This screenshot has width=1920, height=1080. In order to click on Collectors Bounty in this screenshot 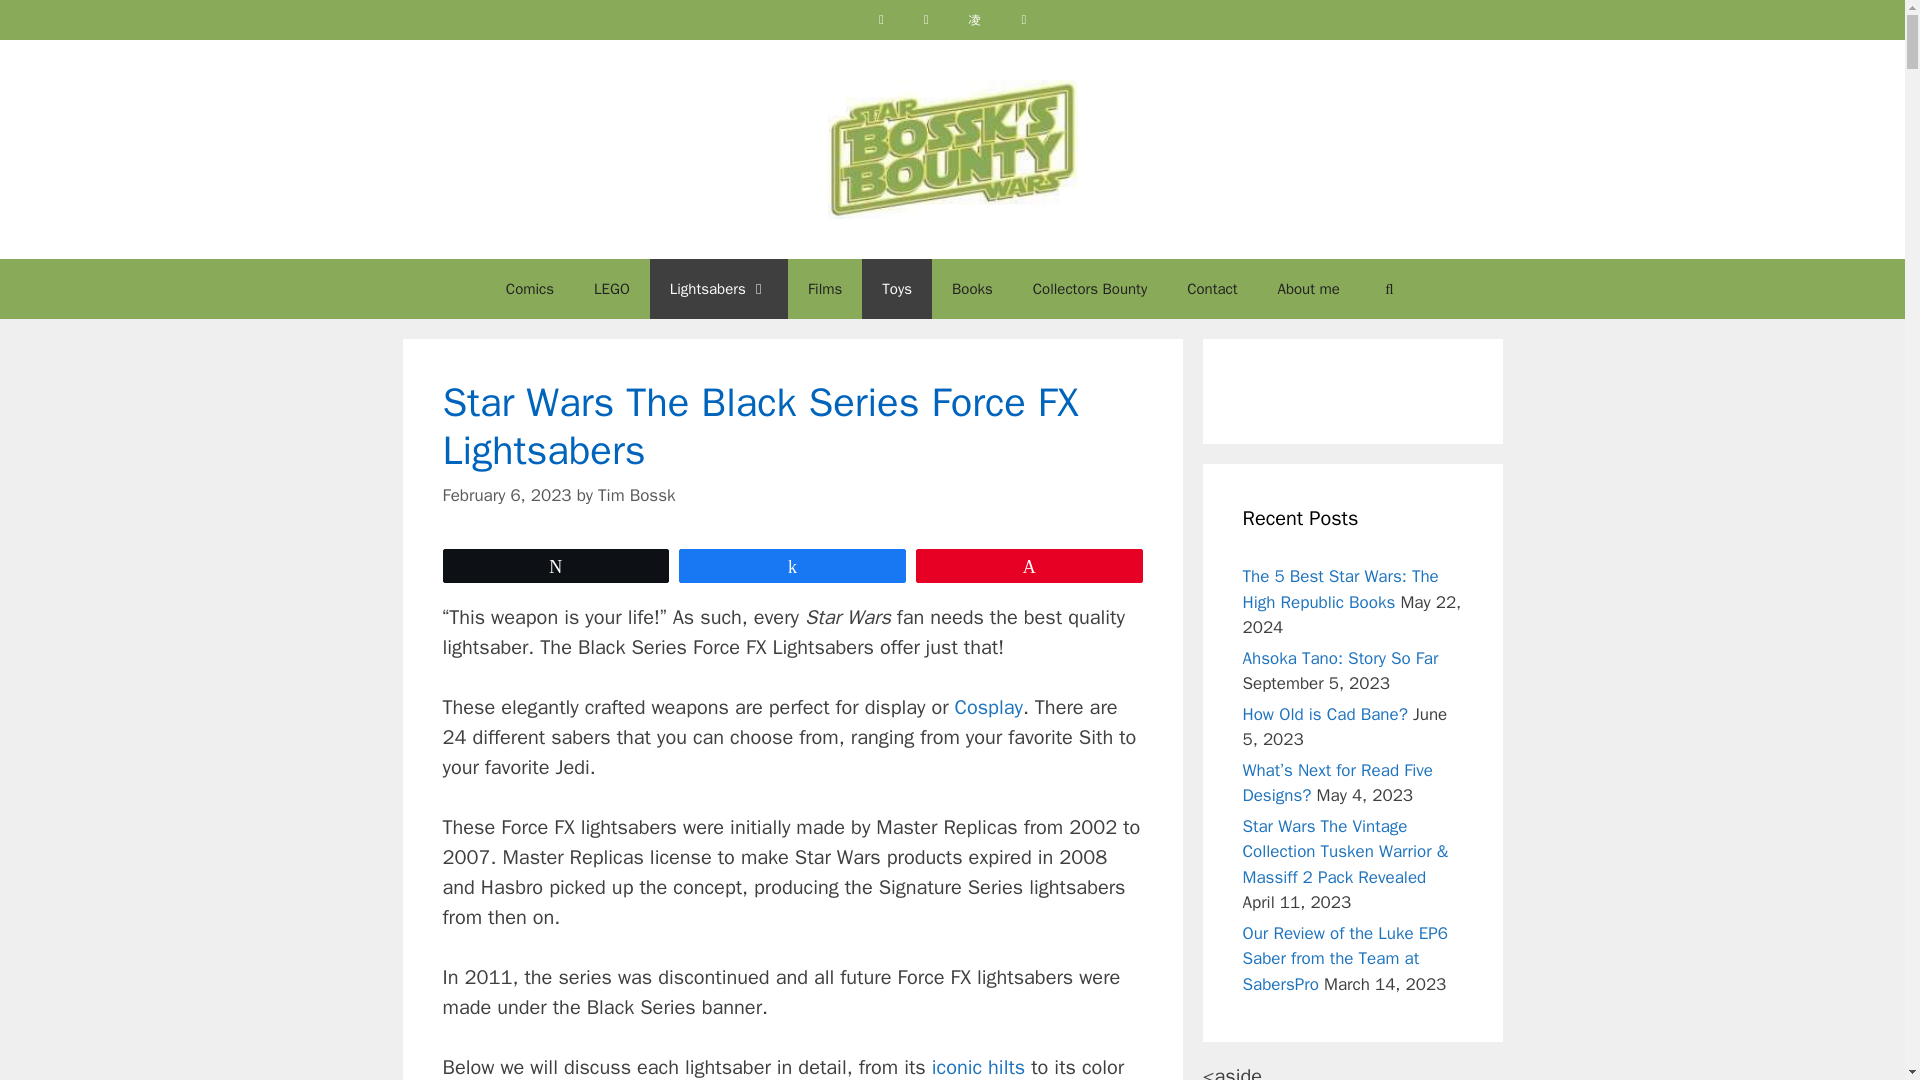, I will do `click(1090, 288)`.